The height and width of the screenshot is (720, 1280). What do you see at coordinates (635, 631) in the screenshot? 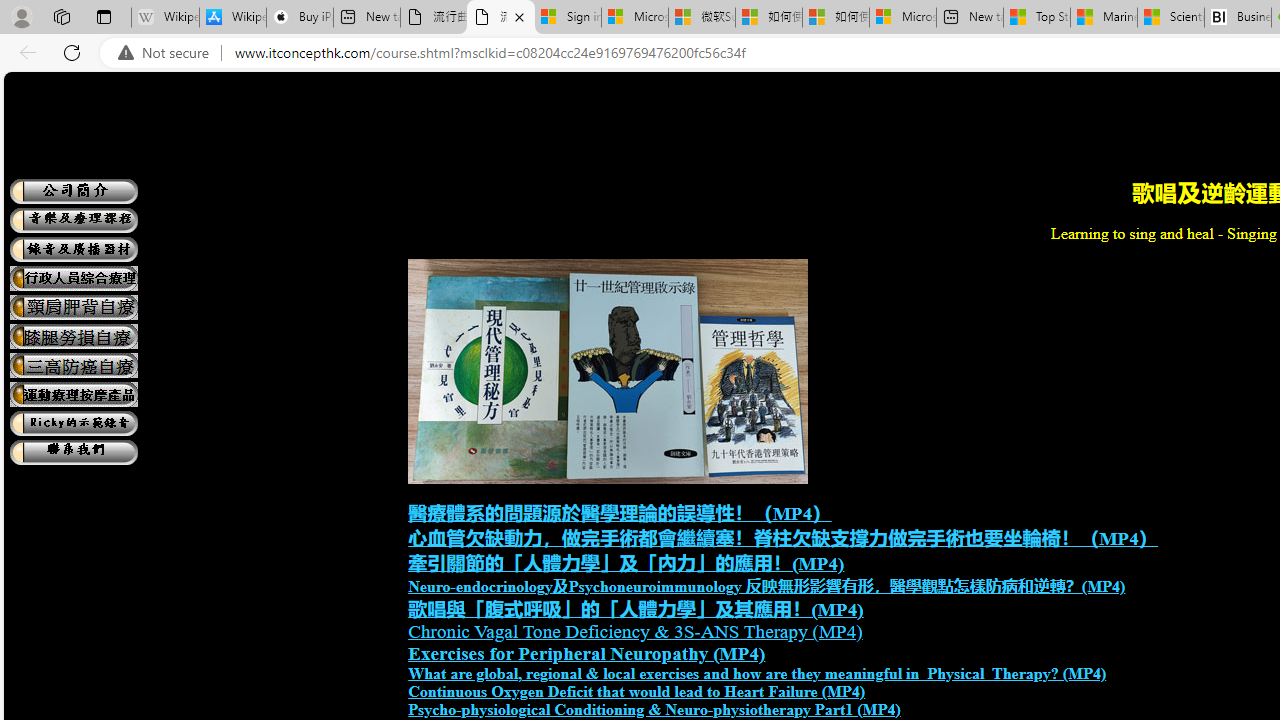
I see `Chronic Vagal Tone Deficiency & 3S-ANS Therapy (MP4)` at bounding box center [635, 631].